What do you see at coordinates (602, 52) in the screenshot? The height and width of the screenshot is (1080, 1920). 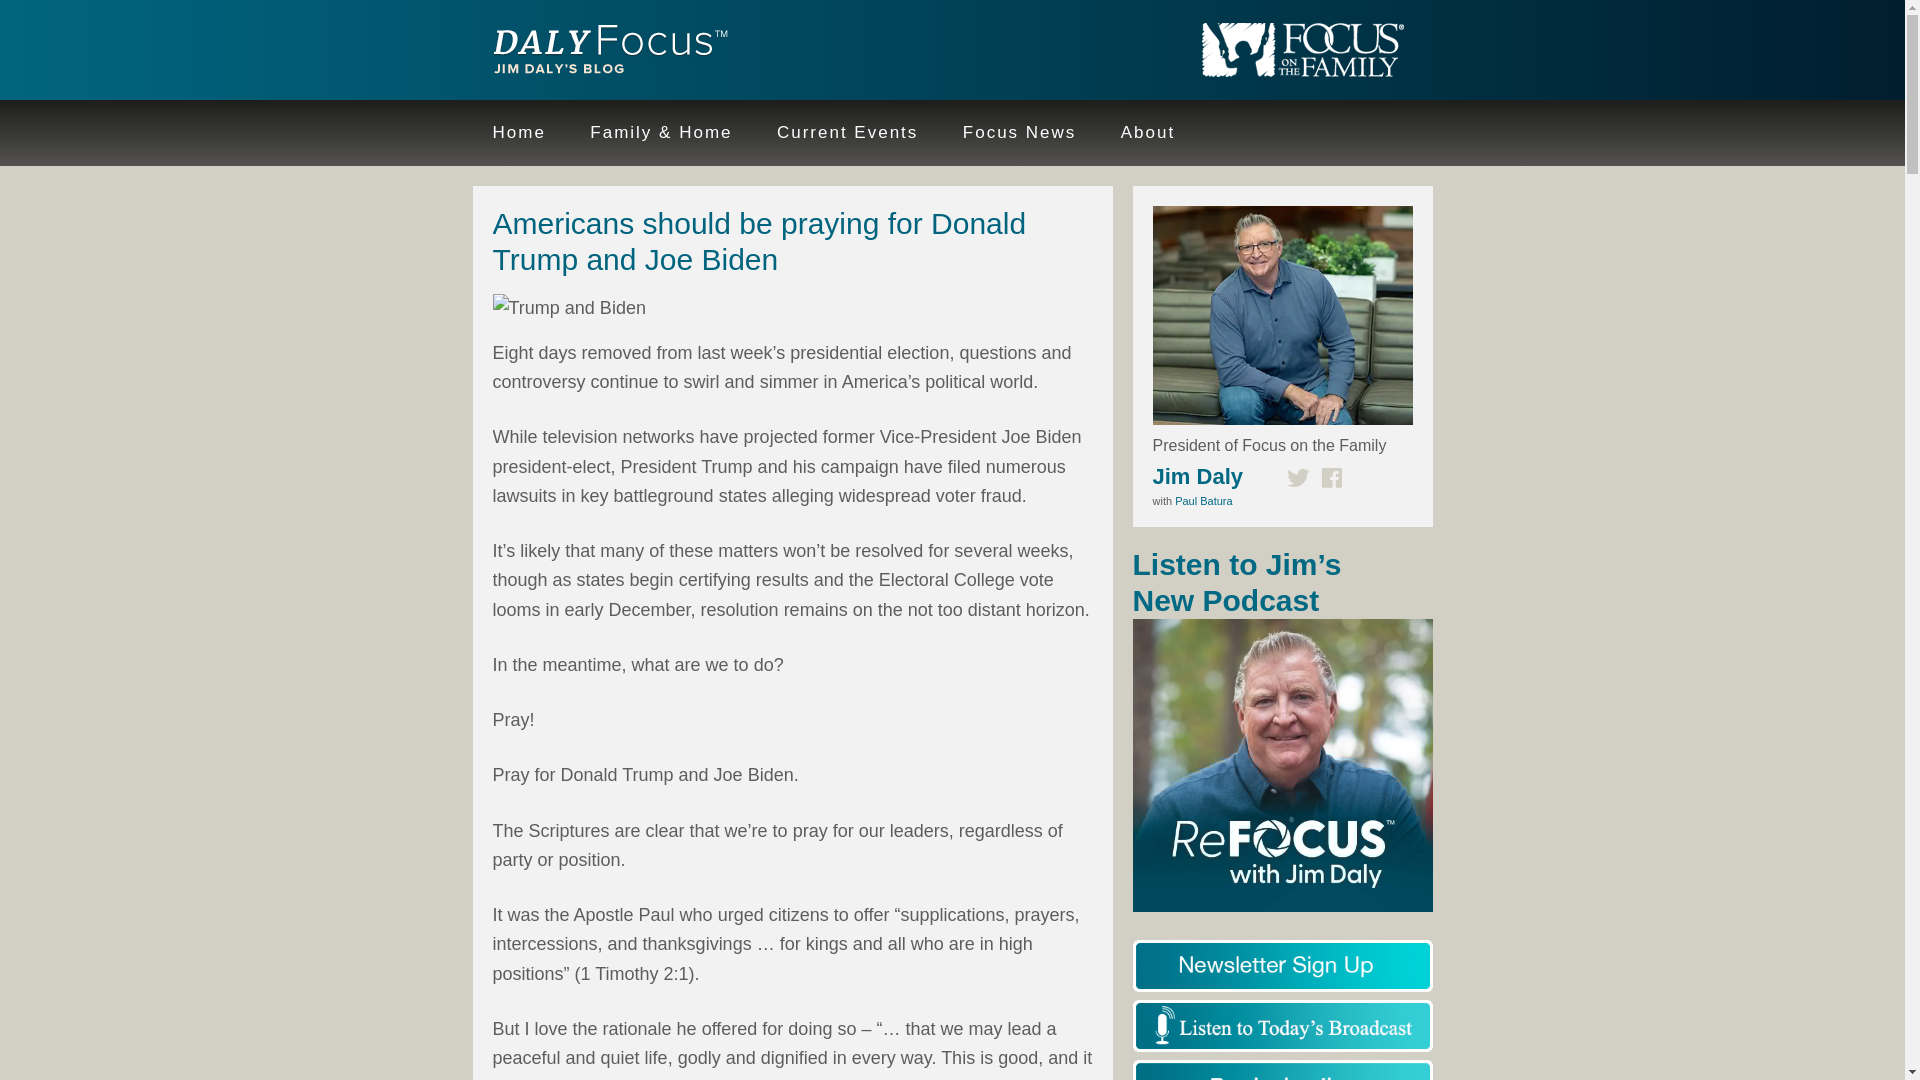 I see `Jim Daly` at bounding box center [602, 52].